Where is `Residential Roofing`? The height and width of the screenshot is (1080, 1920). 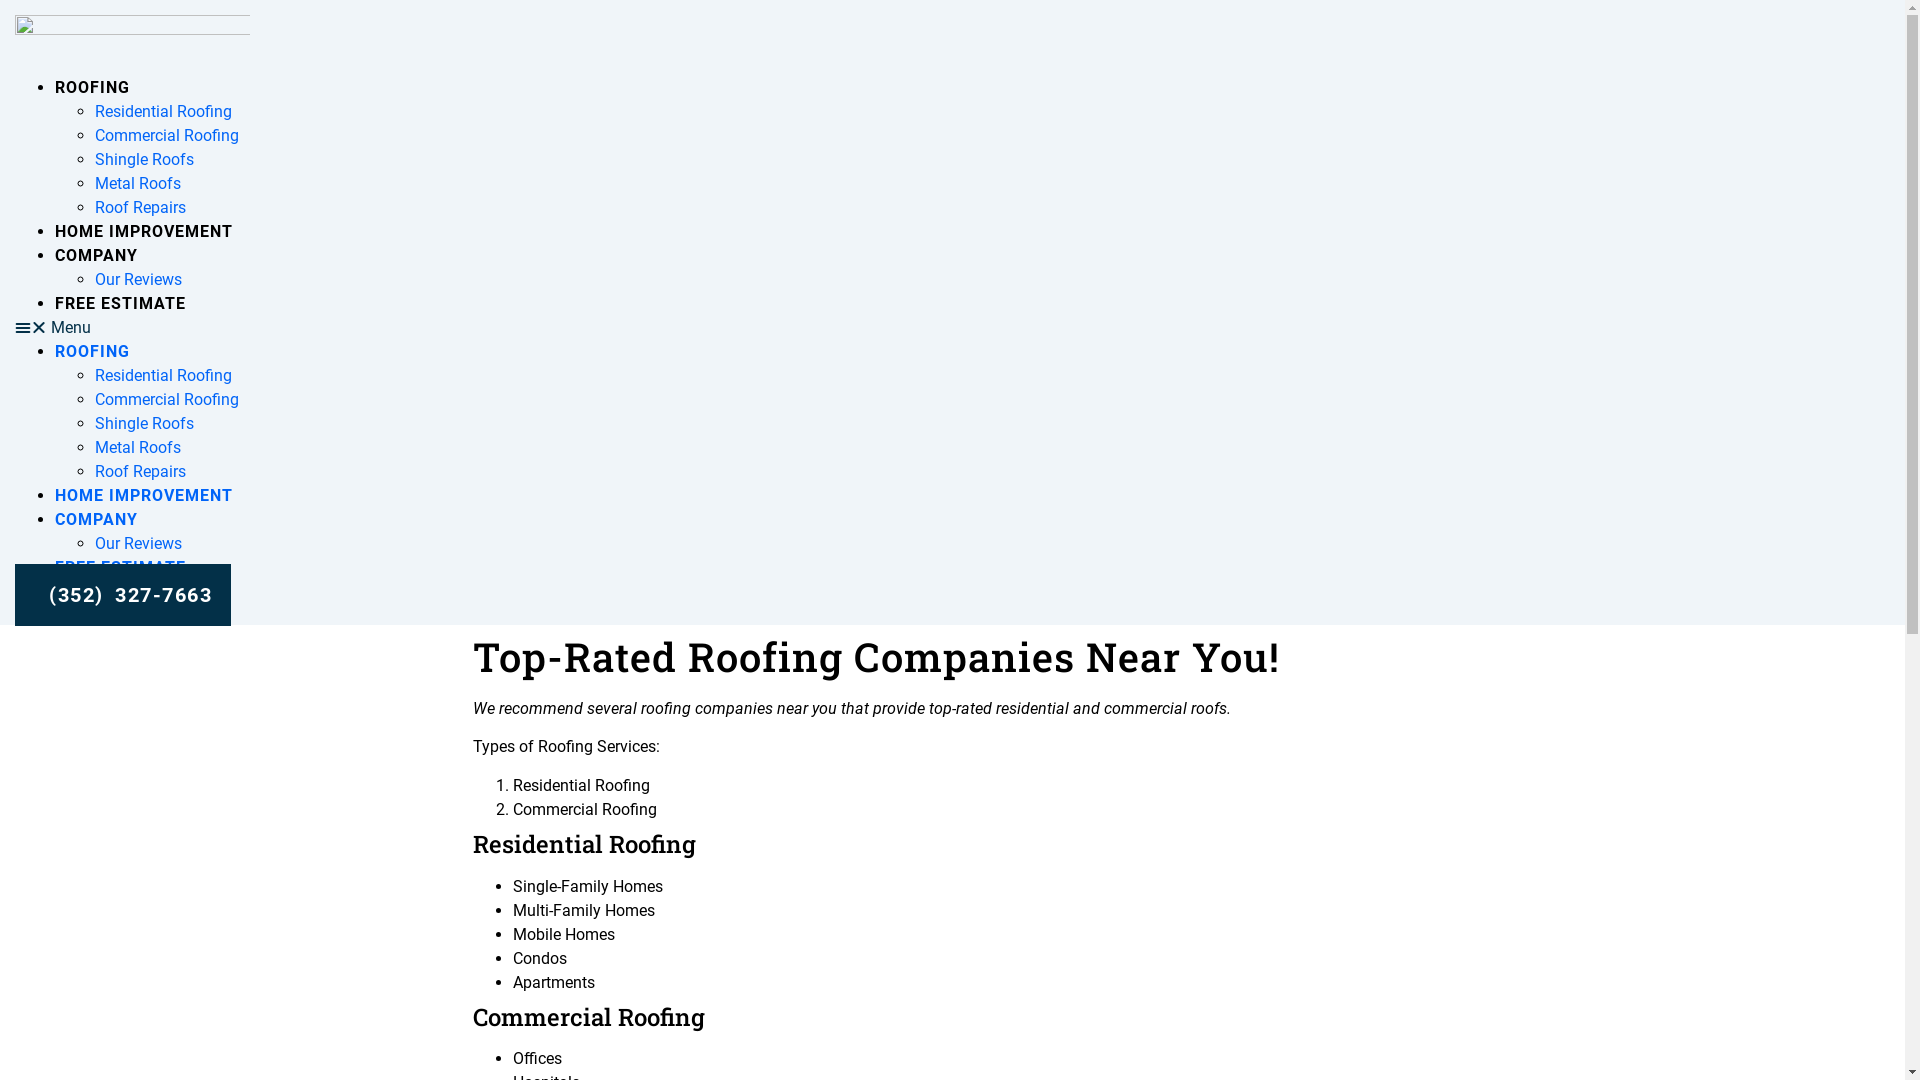 Residential Roofing is located at coordinates (164, 112).